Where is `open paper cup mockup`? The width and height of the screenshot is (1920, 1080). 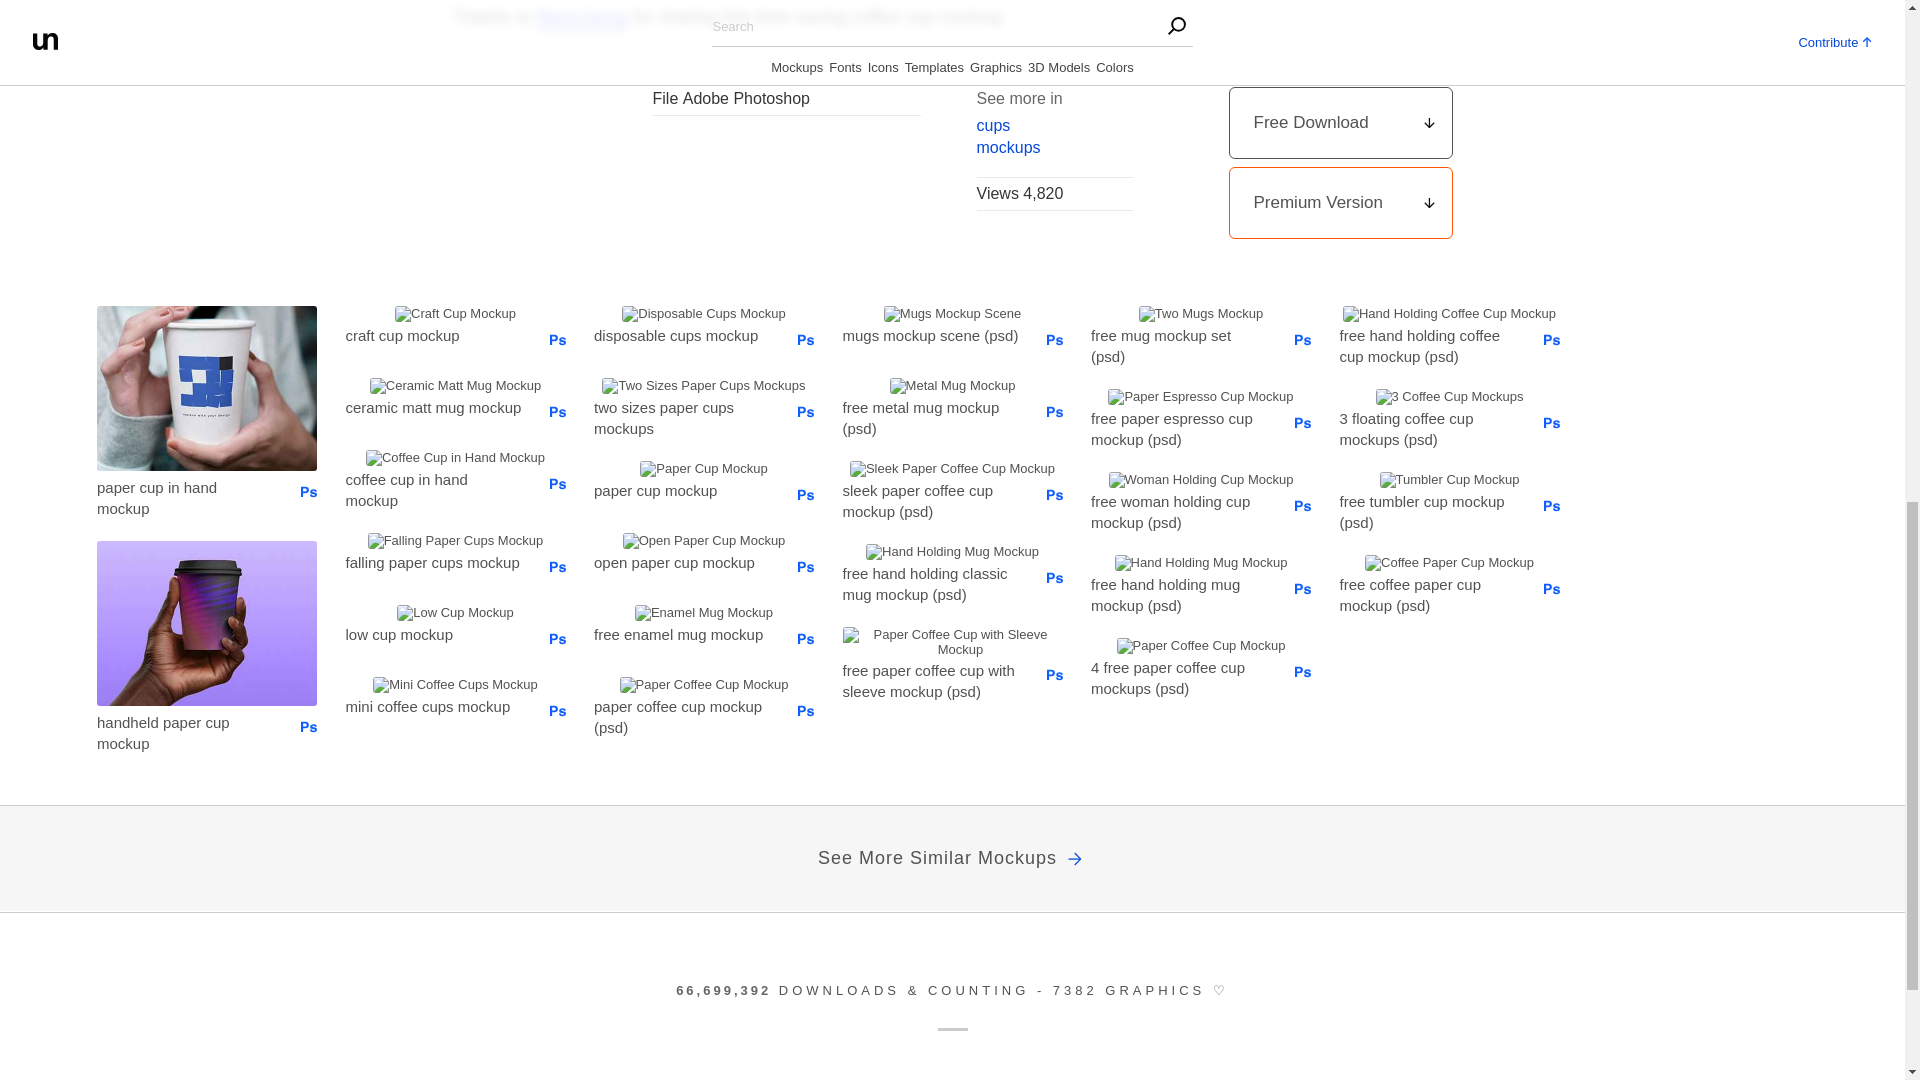 open paper cup mockup is located at coordinates (681, 560).